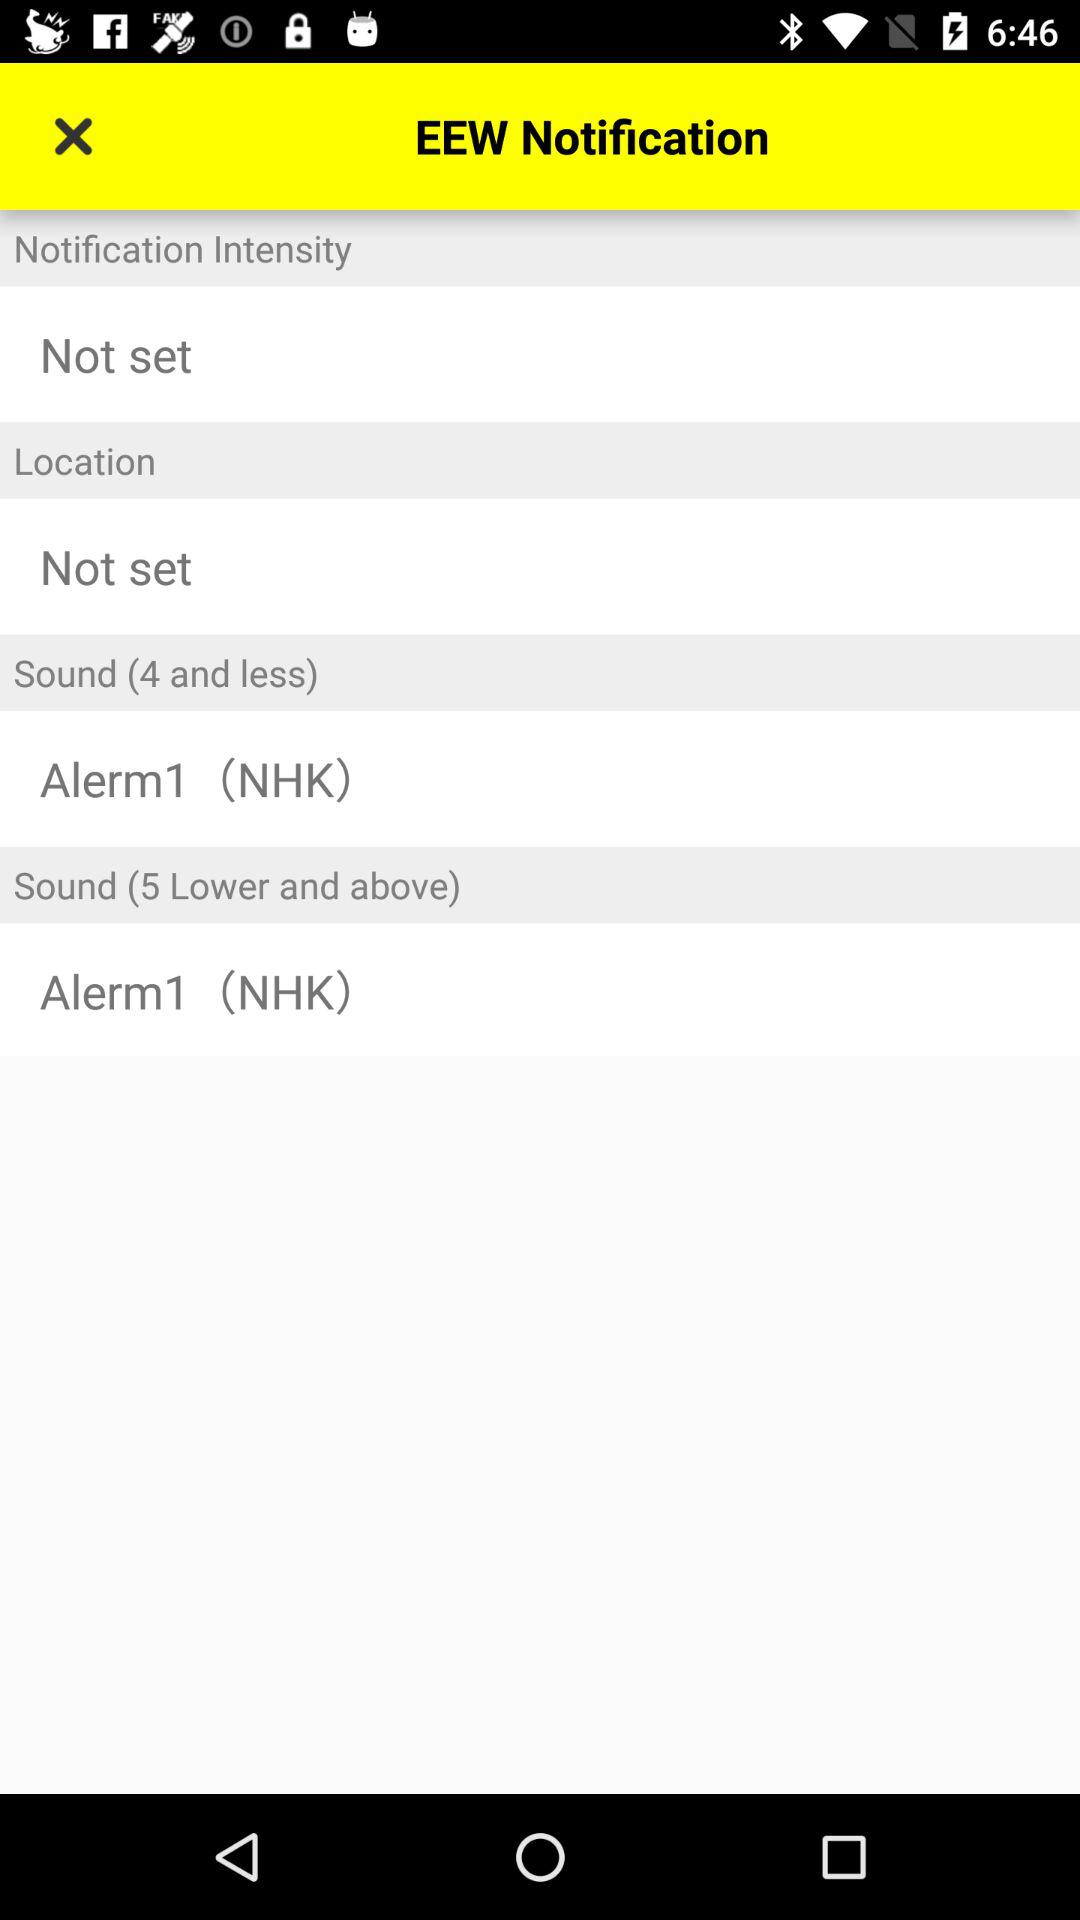 The image size is (1080, 1920). Describe the element at coordinates (540, 248) in the screenshot. I see `turn on the item above the not set item` at that location.